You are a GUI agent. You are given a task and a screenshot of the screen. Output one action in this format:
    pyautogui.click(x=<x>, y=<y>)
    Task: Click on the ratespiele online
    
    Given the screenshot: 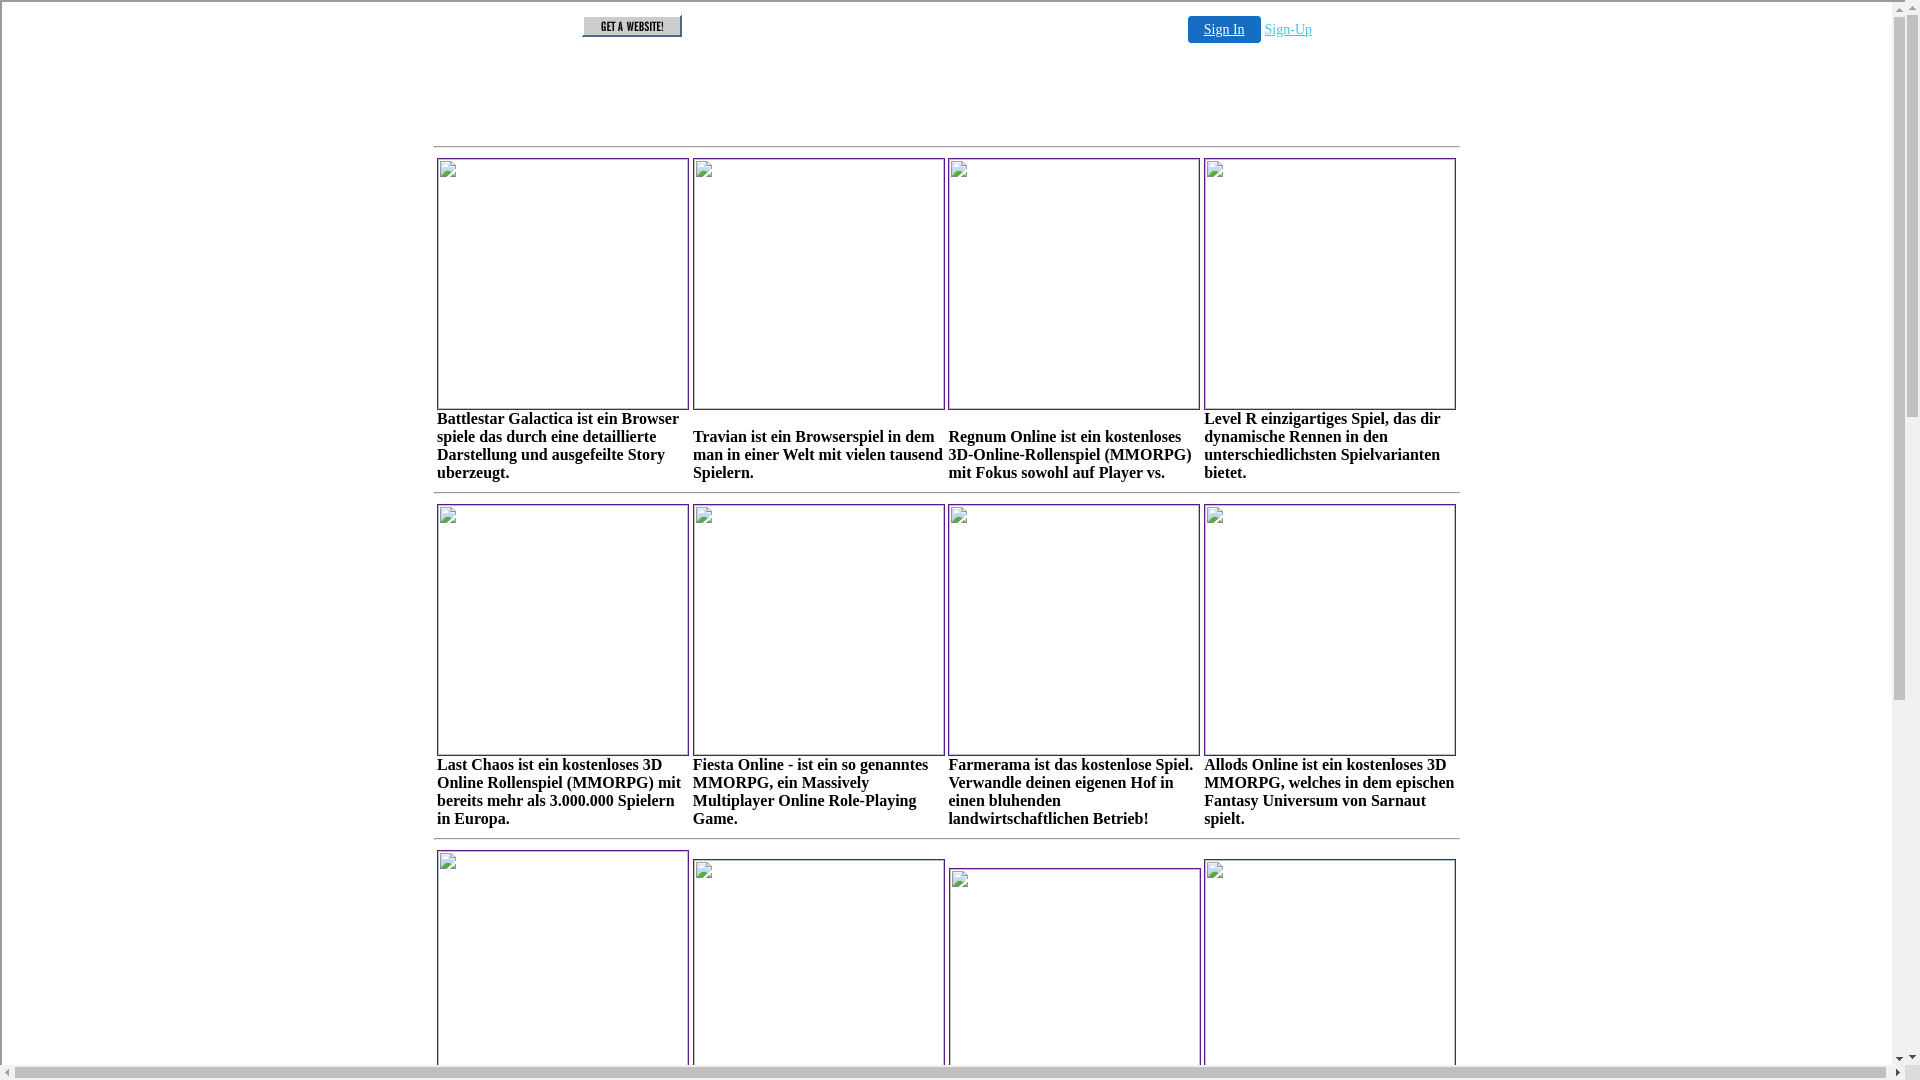 What is the action you would take?
    pyautogui.click(x=667, y=1000)
    